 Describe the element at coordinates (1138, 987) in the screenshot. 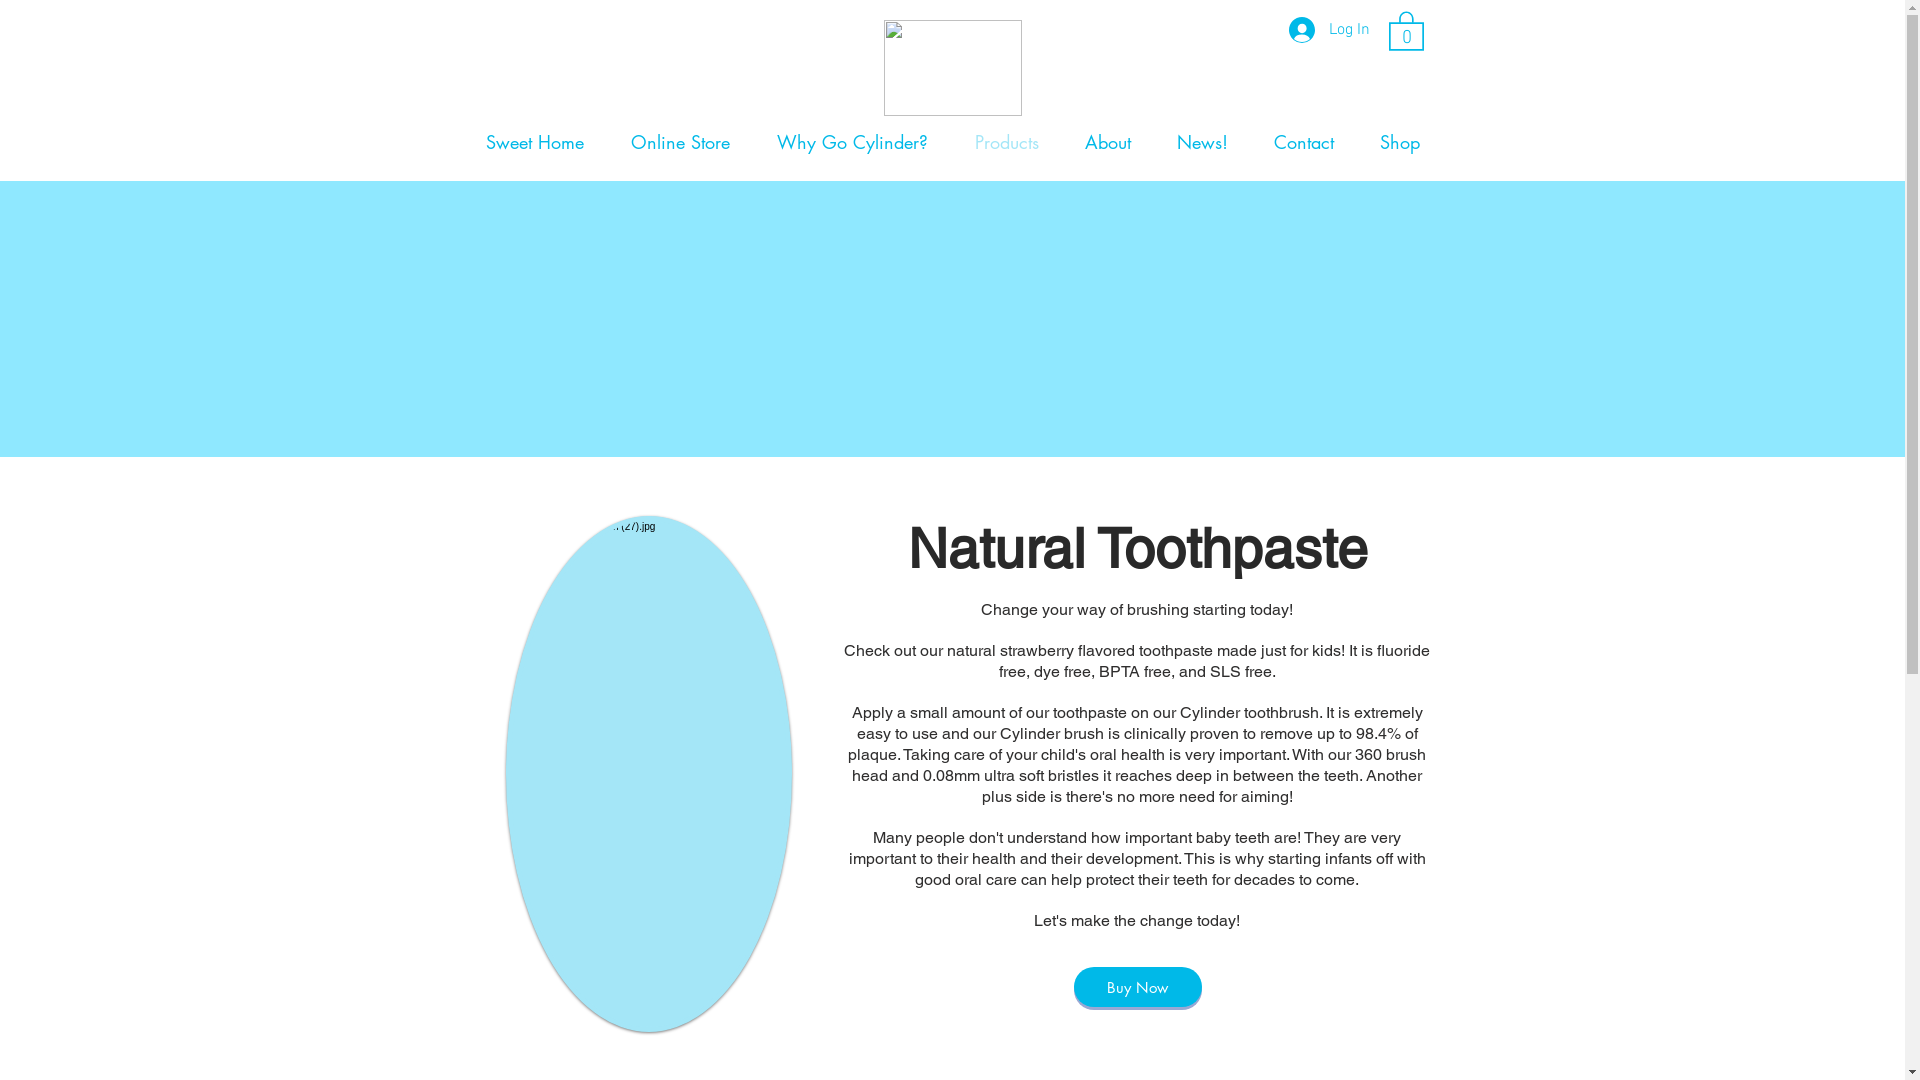

I see `Buy Now` at that location.